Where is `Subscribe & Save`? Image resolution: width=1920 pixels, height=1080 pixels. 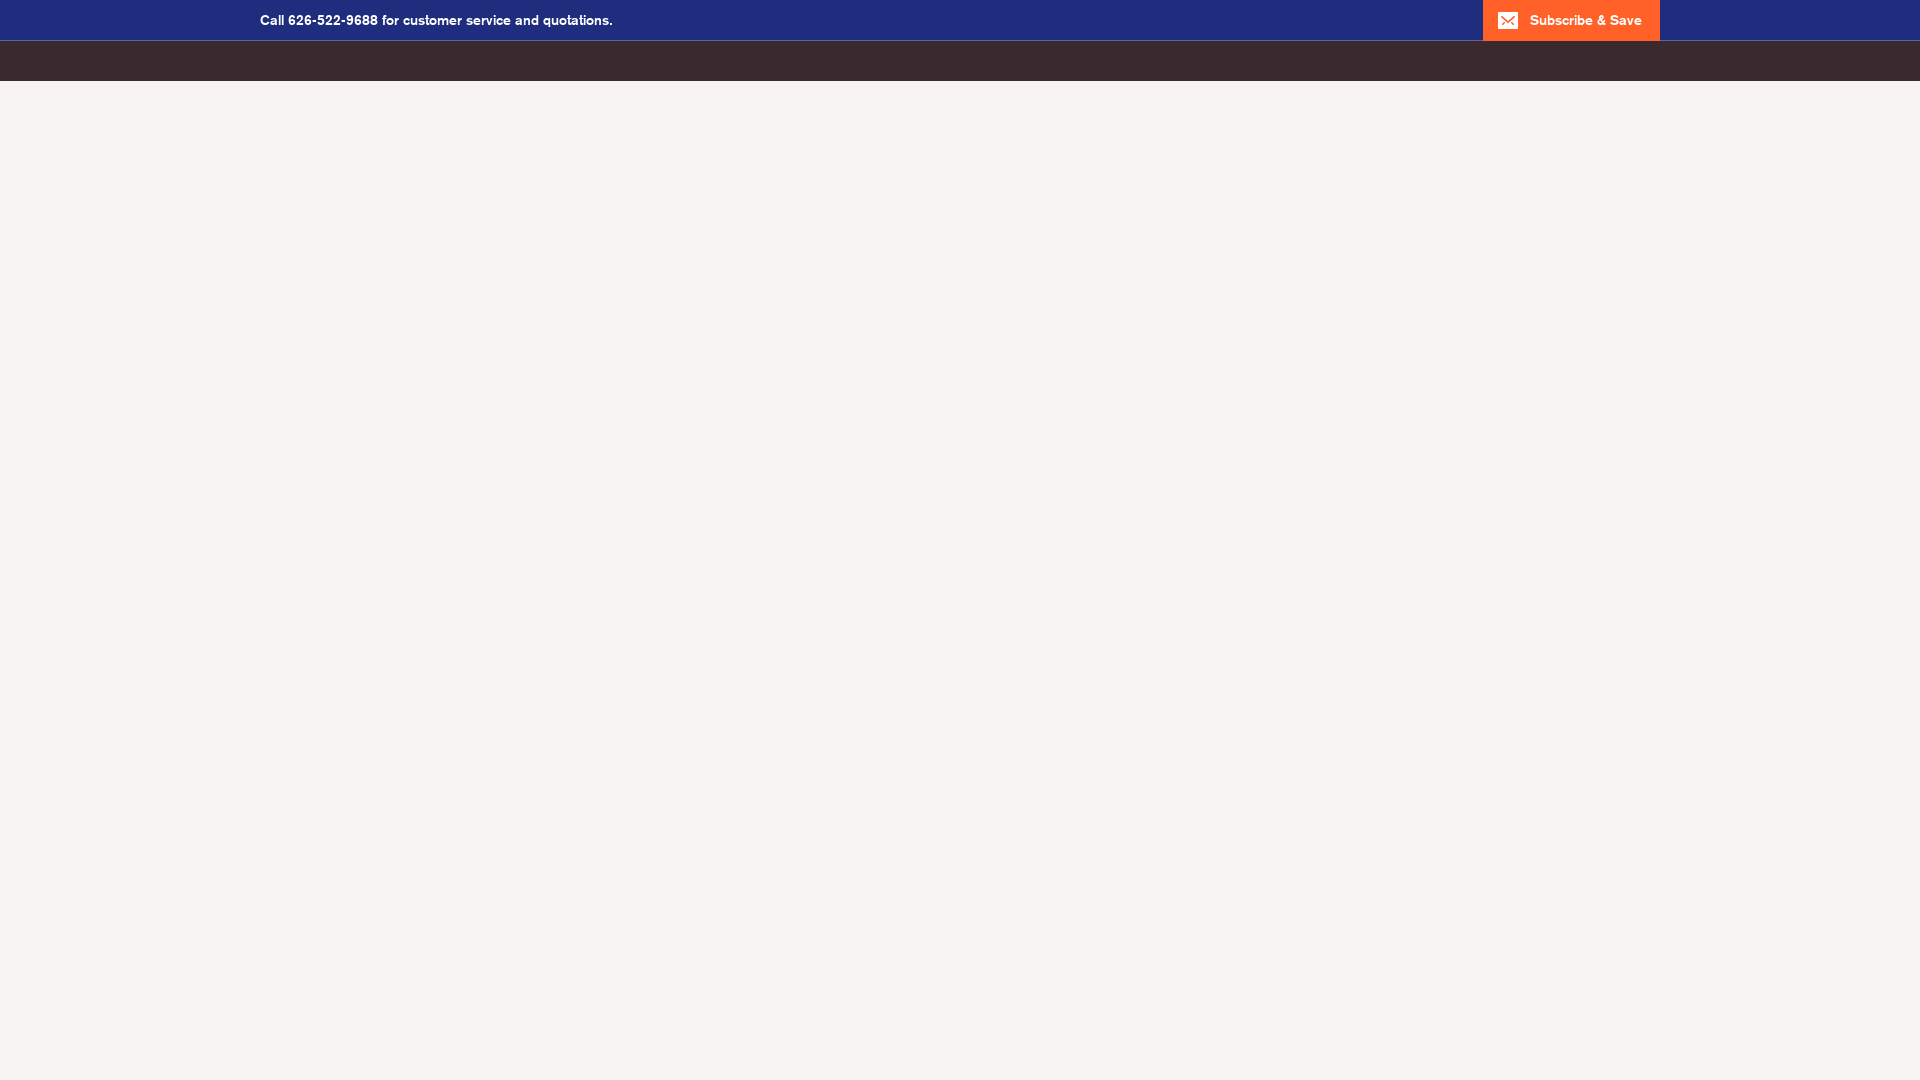 Subscribe & Save is located at coordinates (1572, 20).